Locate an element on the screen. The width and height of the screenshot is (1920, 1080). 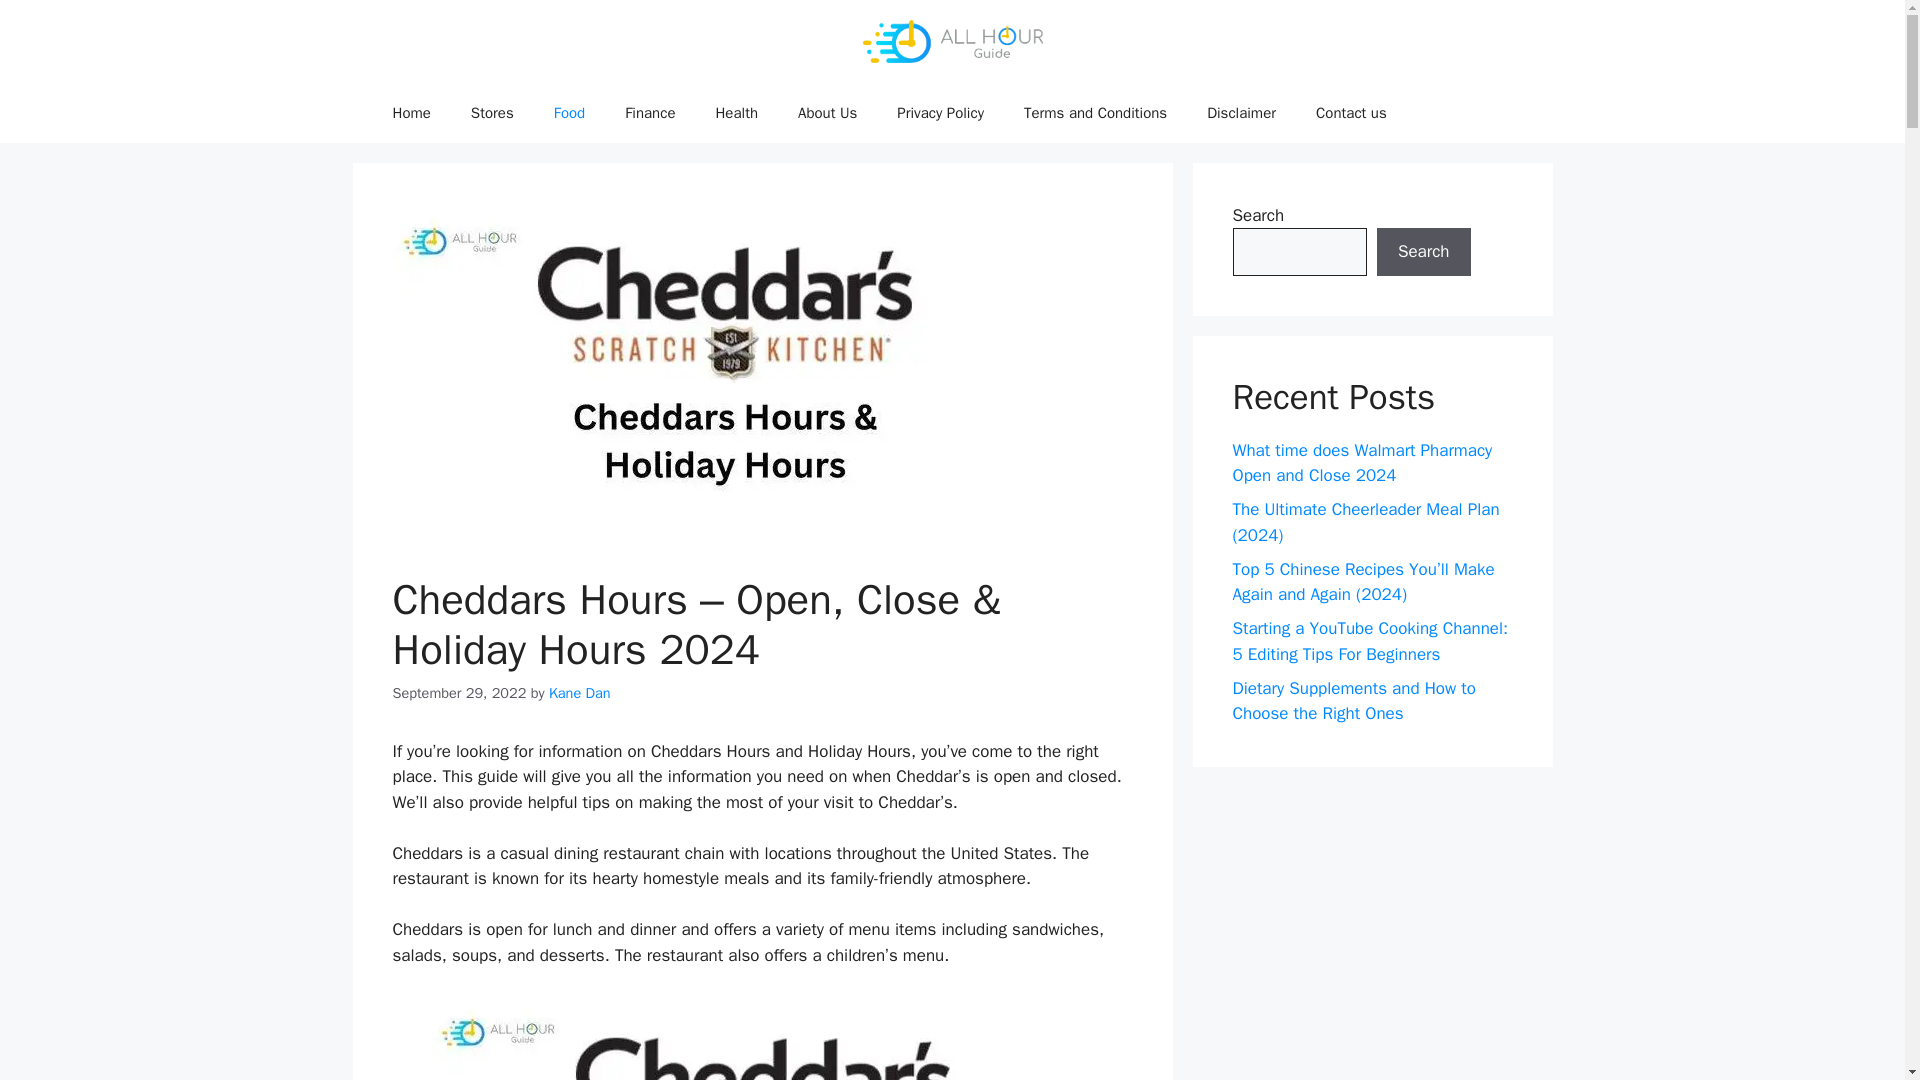
What time does Walmart Pharmacy Open and Close 2024 is located at coordinates (1362, 463).